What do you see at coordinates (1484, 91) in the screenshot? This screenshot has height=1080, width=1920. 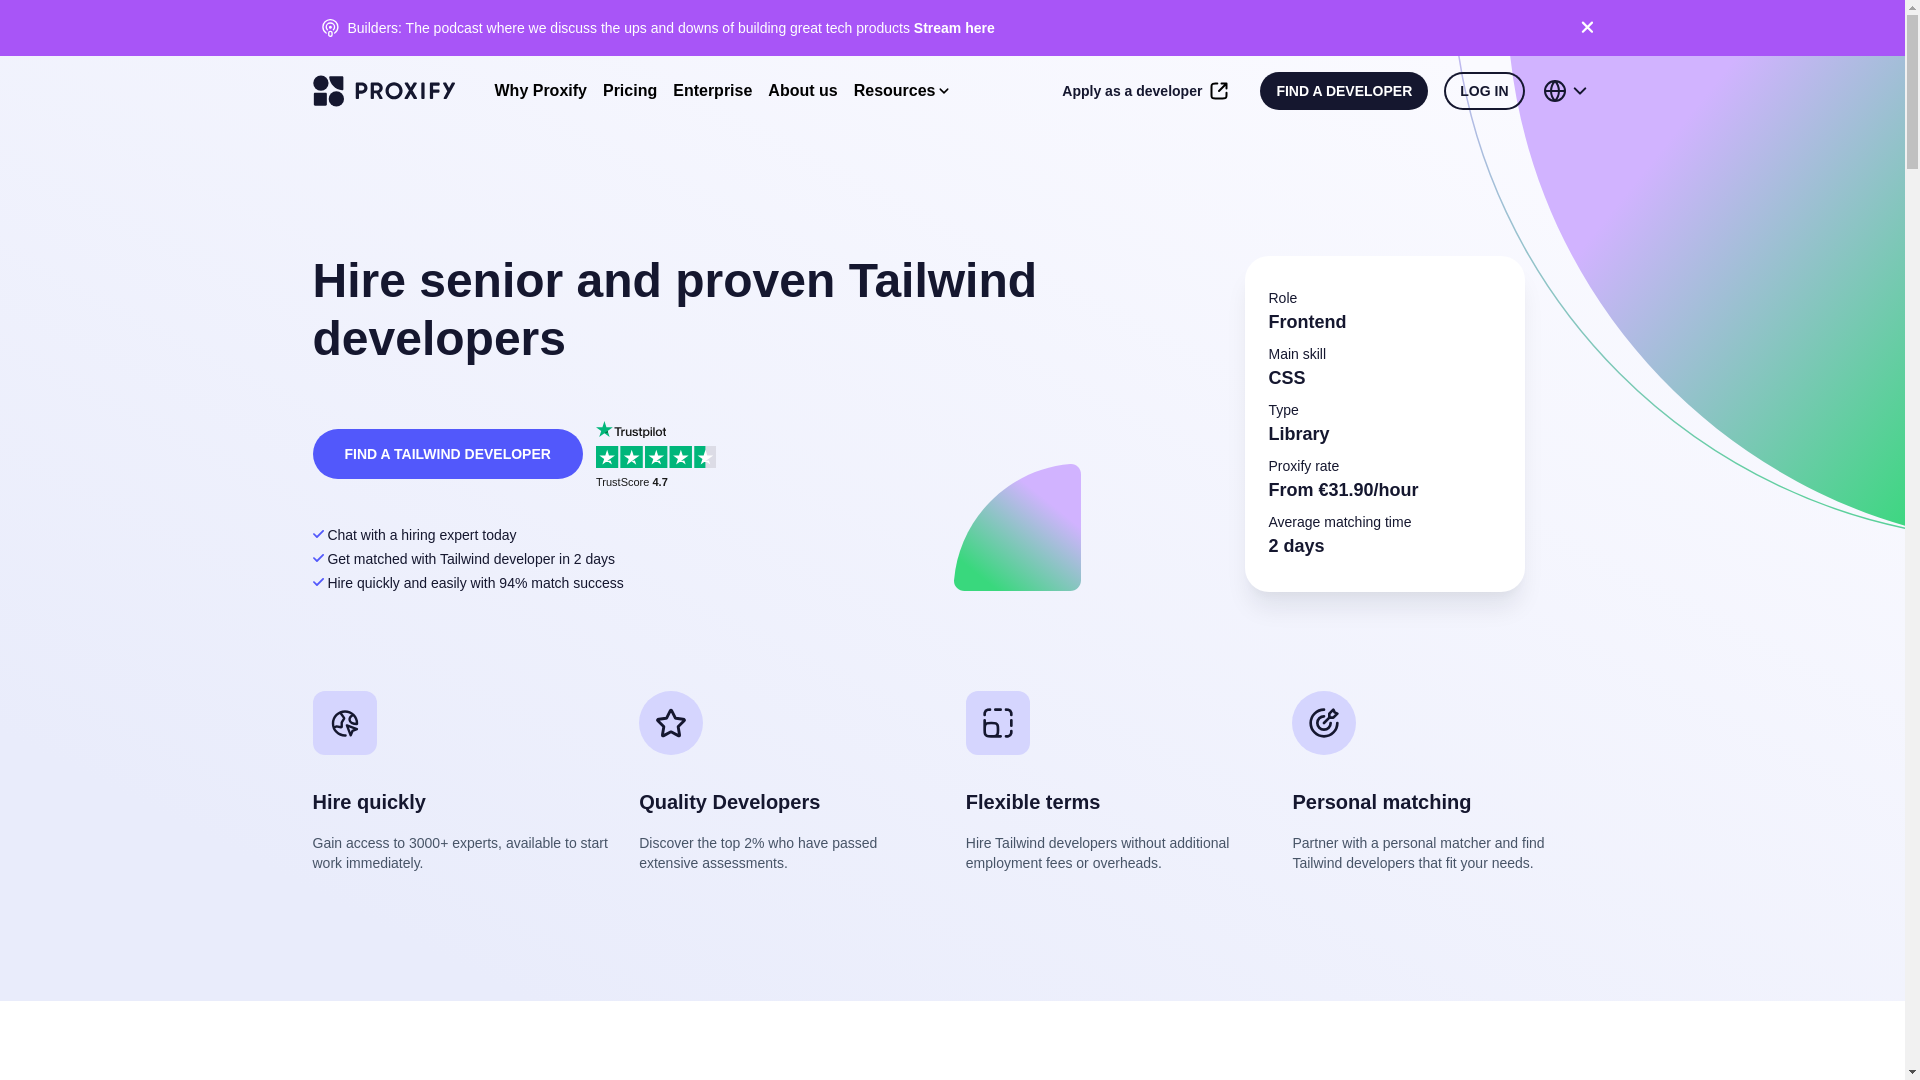 I see `LOG IN` at bounding box center [1484, 91].